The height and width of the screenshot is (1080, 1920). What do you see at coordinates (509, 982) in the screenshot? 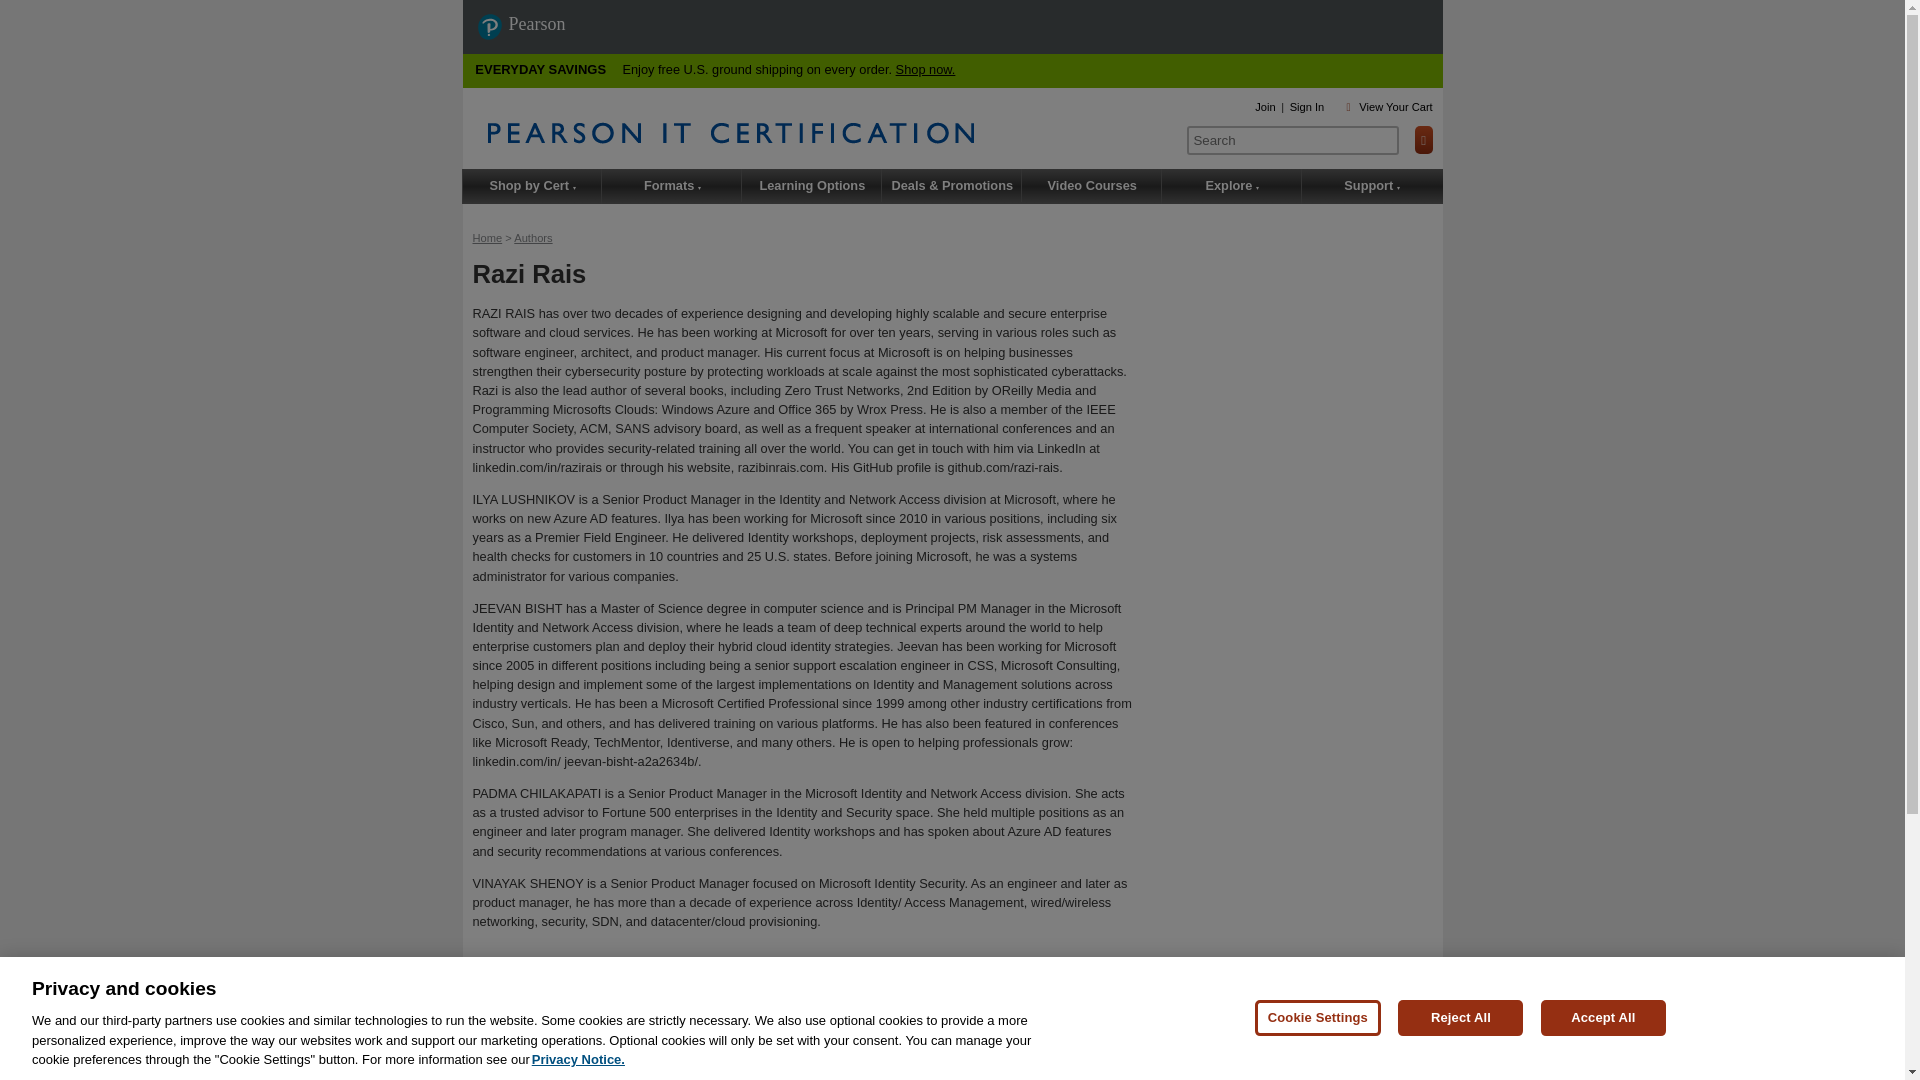
I see `Products` at bounding box center [509, 982].